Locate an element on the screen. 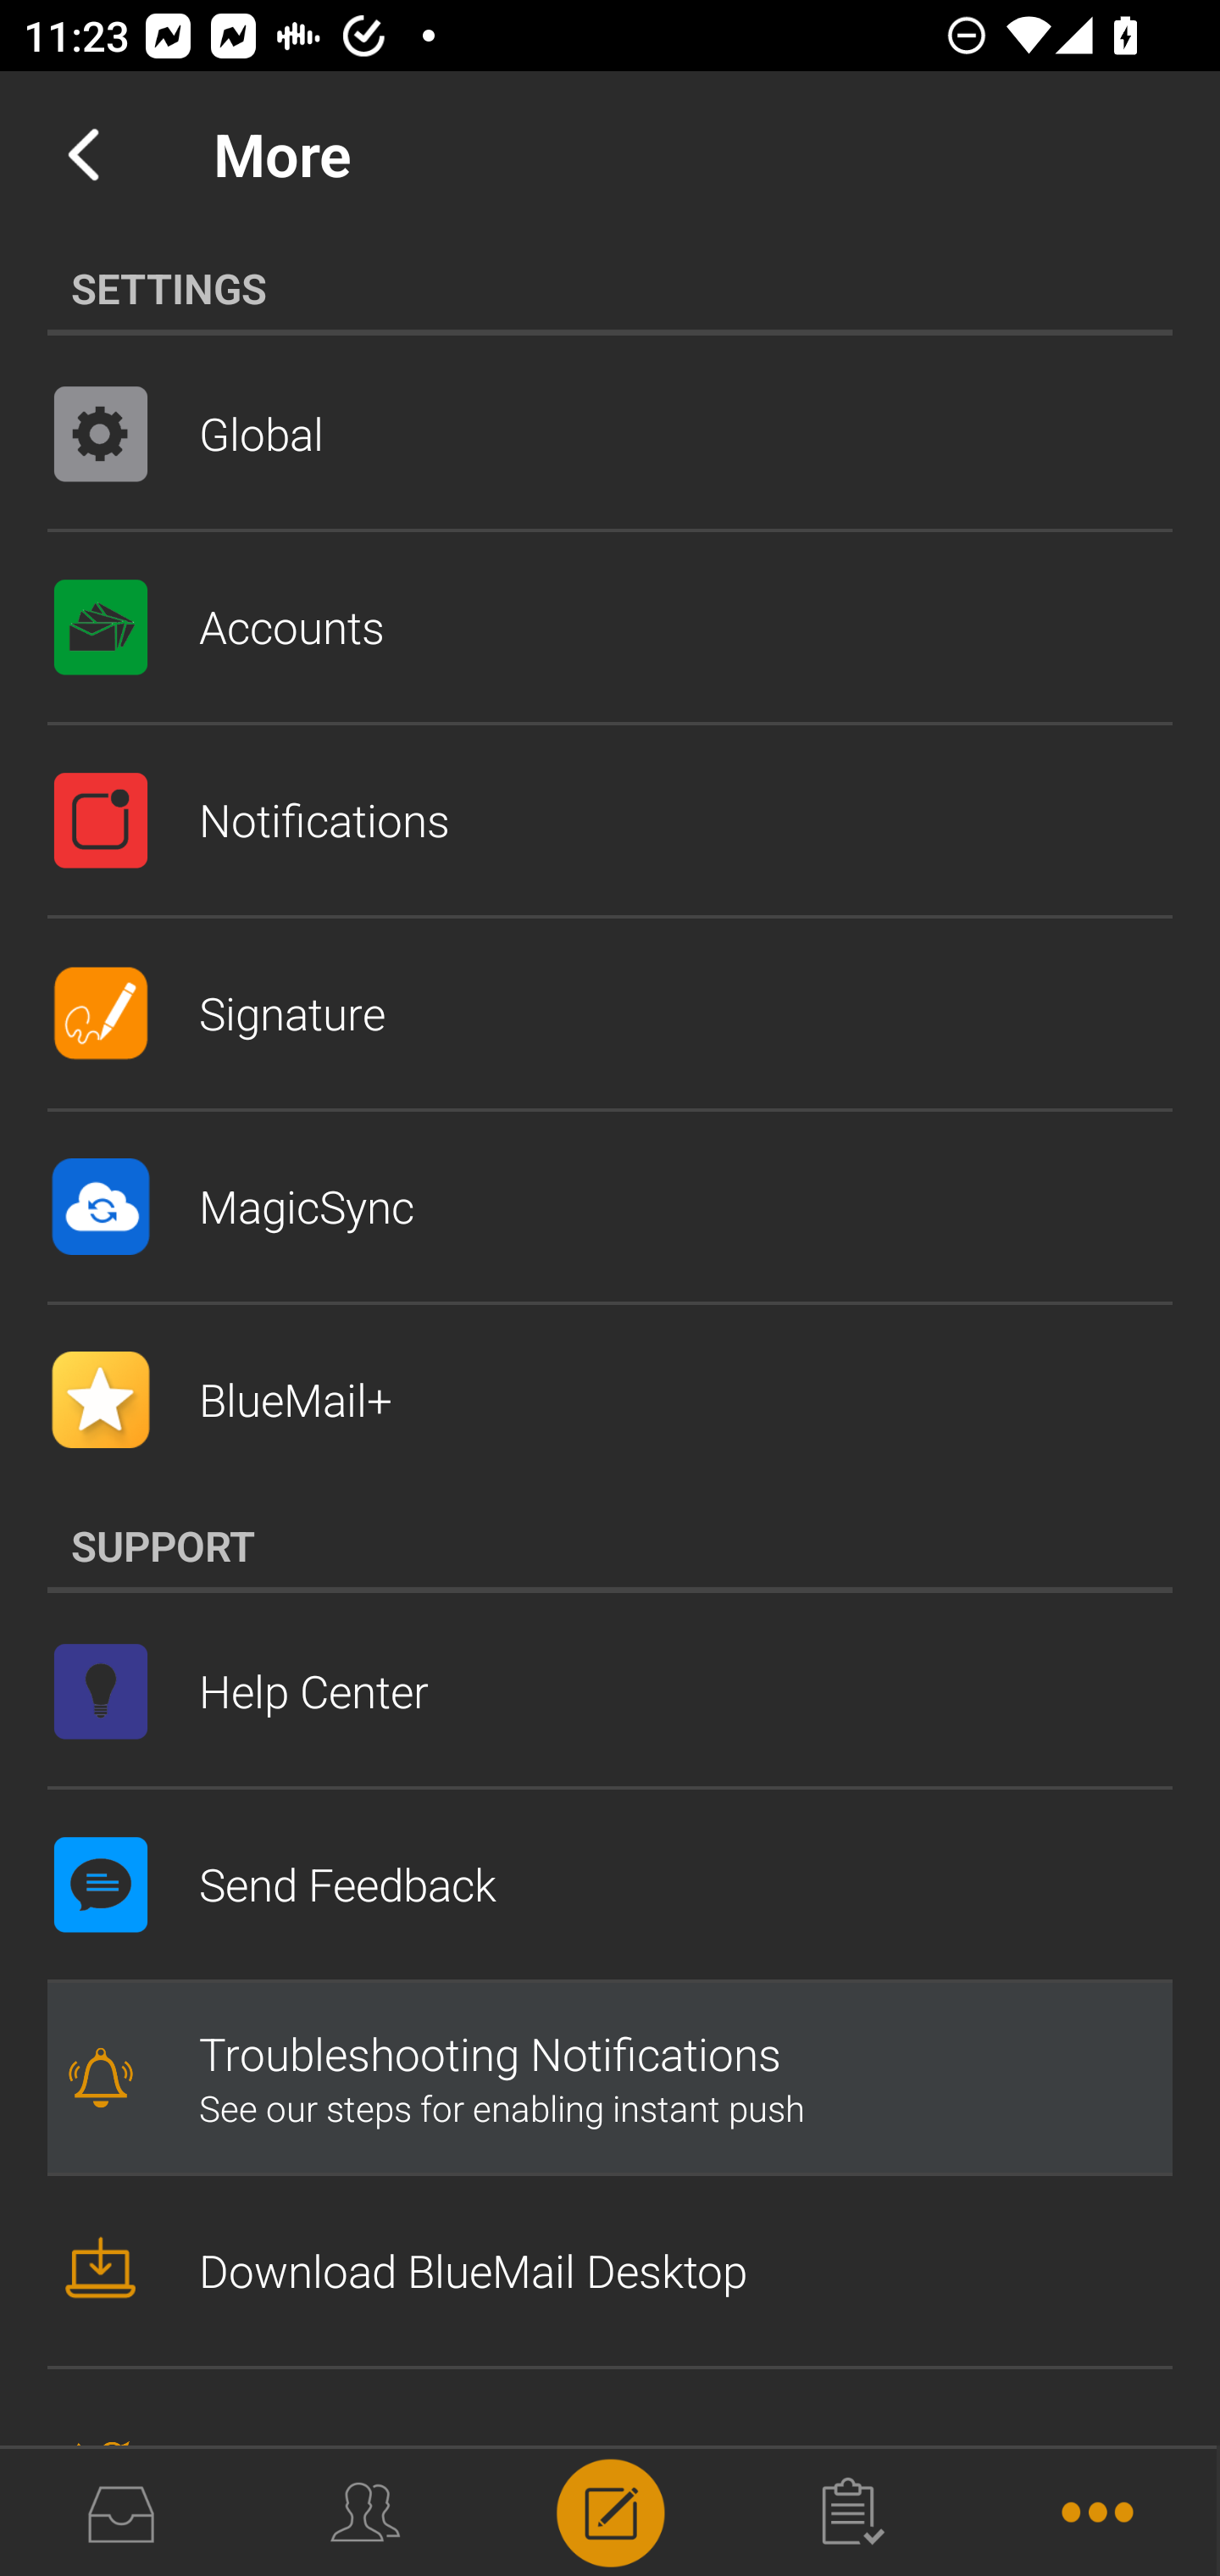 The image size is (1220, 2576). Signature is located at coordinates (610, 1013).